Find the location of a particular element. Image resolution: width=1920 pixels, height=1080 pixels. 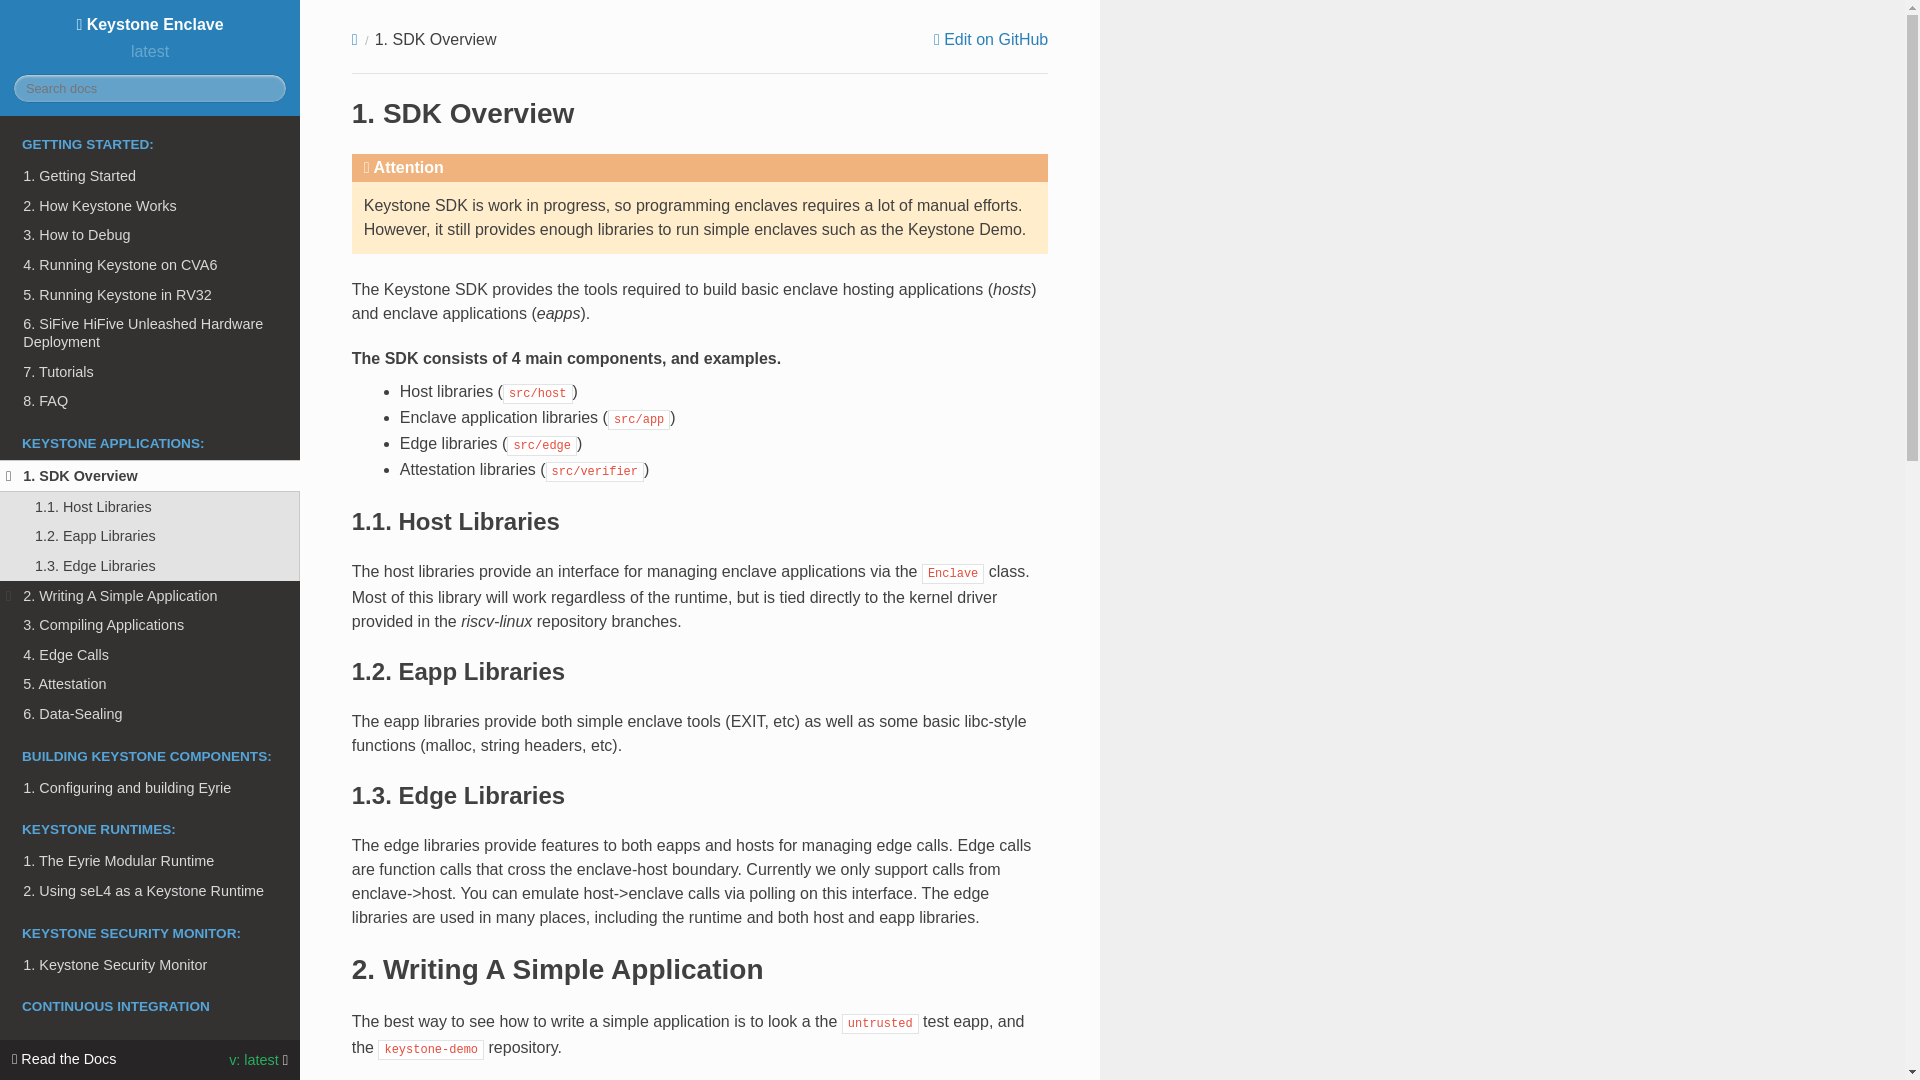

1.1. Host Libraries is located at coordinates (150, 506).